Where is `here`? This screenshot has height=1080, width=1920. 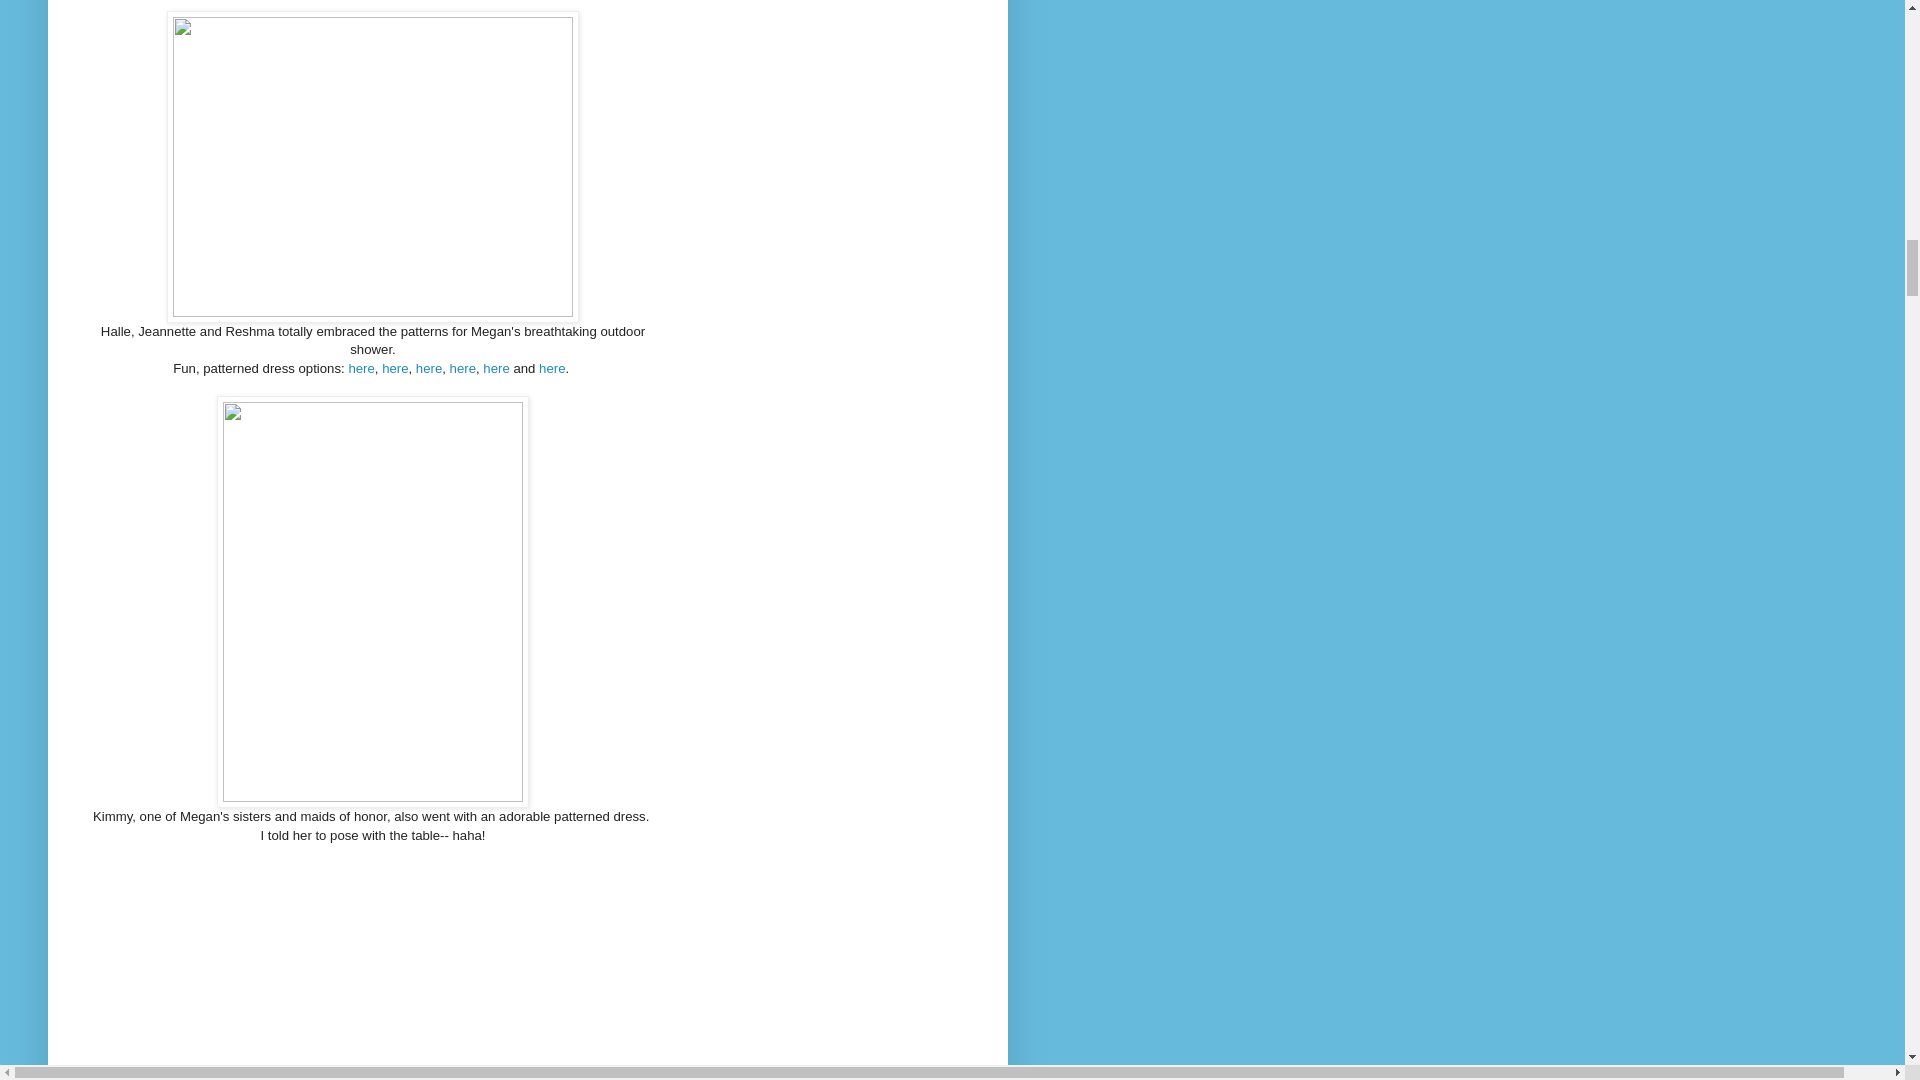 here is located at coordinates (552, 368).